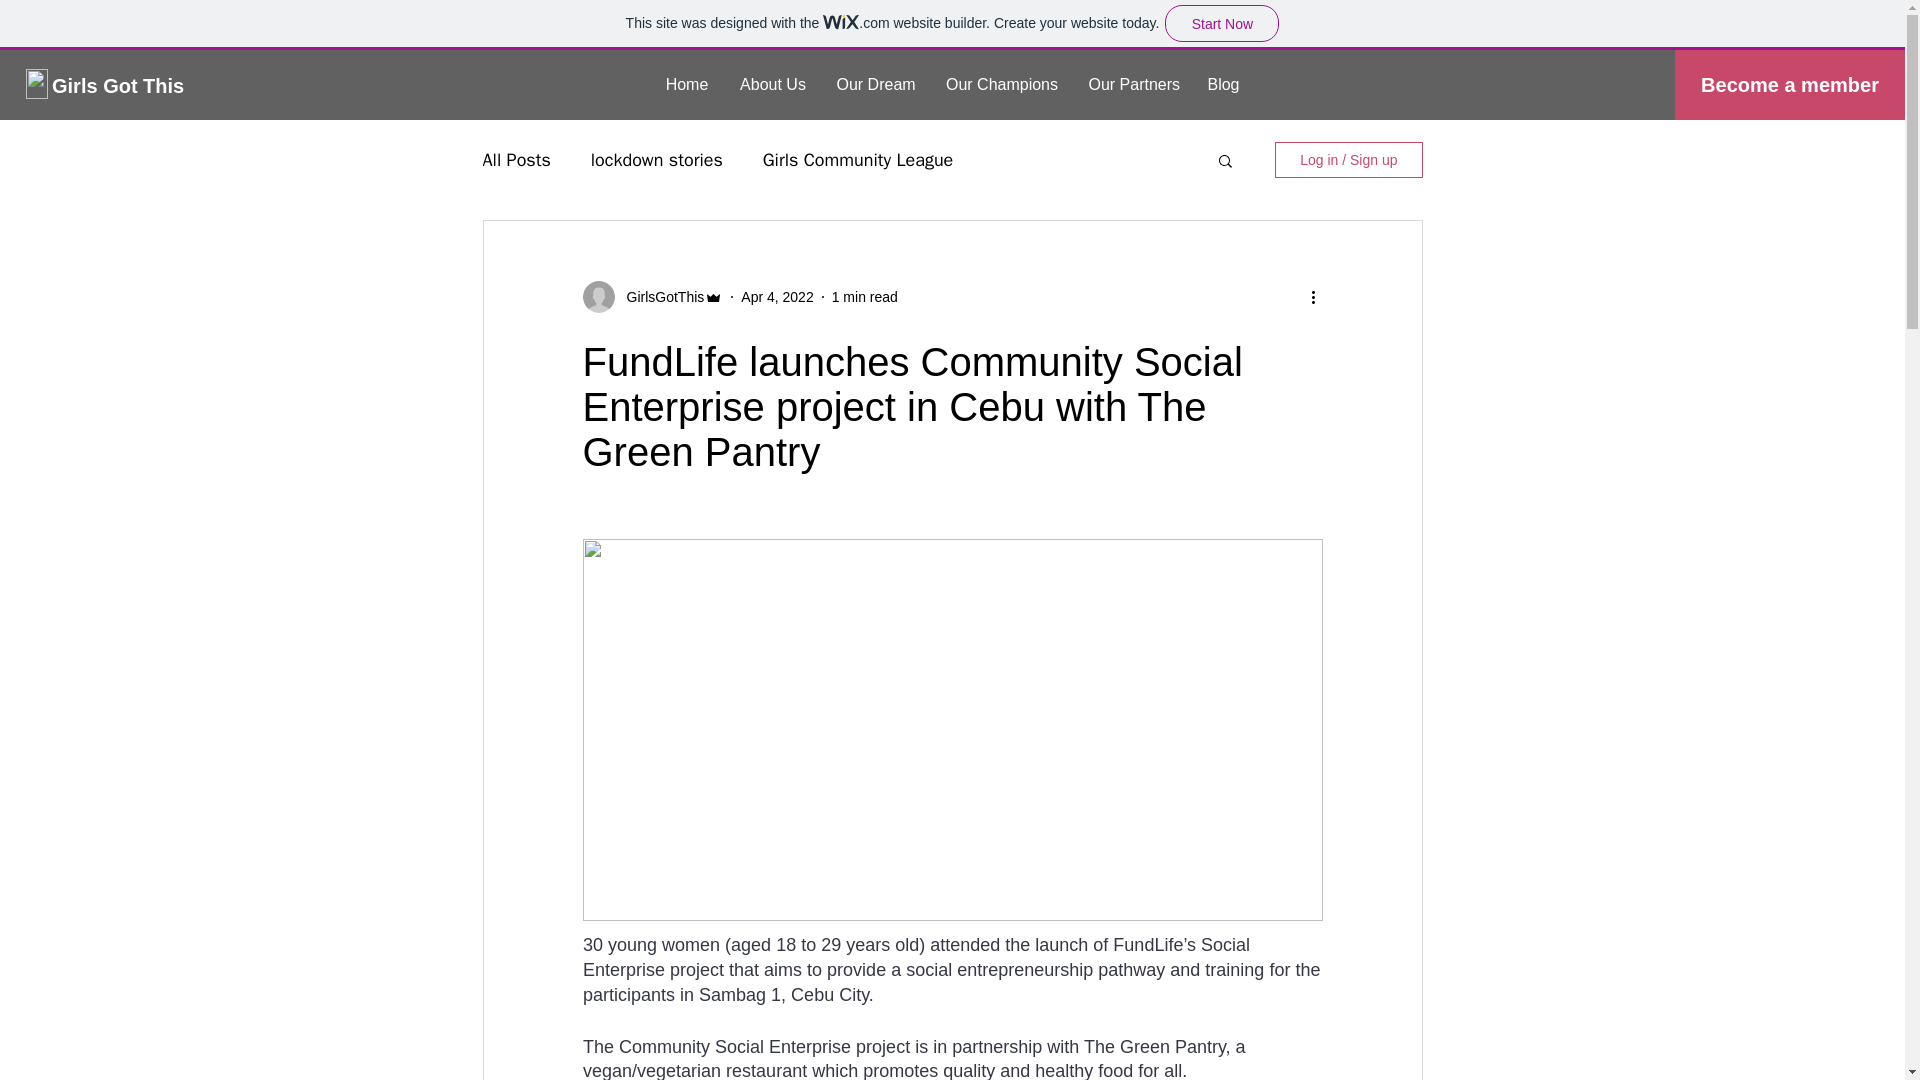  What do you see at coordinates (876, 84) in the screenshot?
I see `Our Dream` at bounding box center [876, 84].